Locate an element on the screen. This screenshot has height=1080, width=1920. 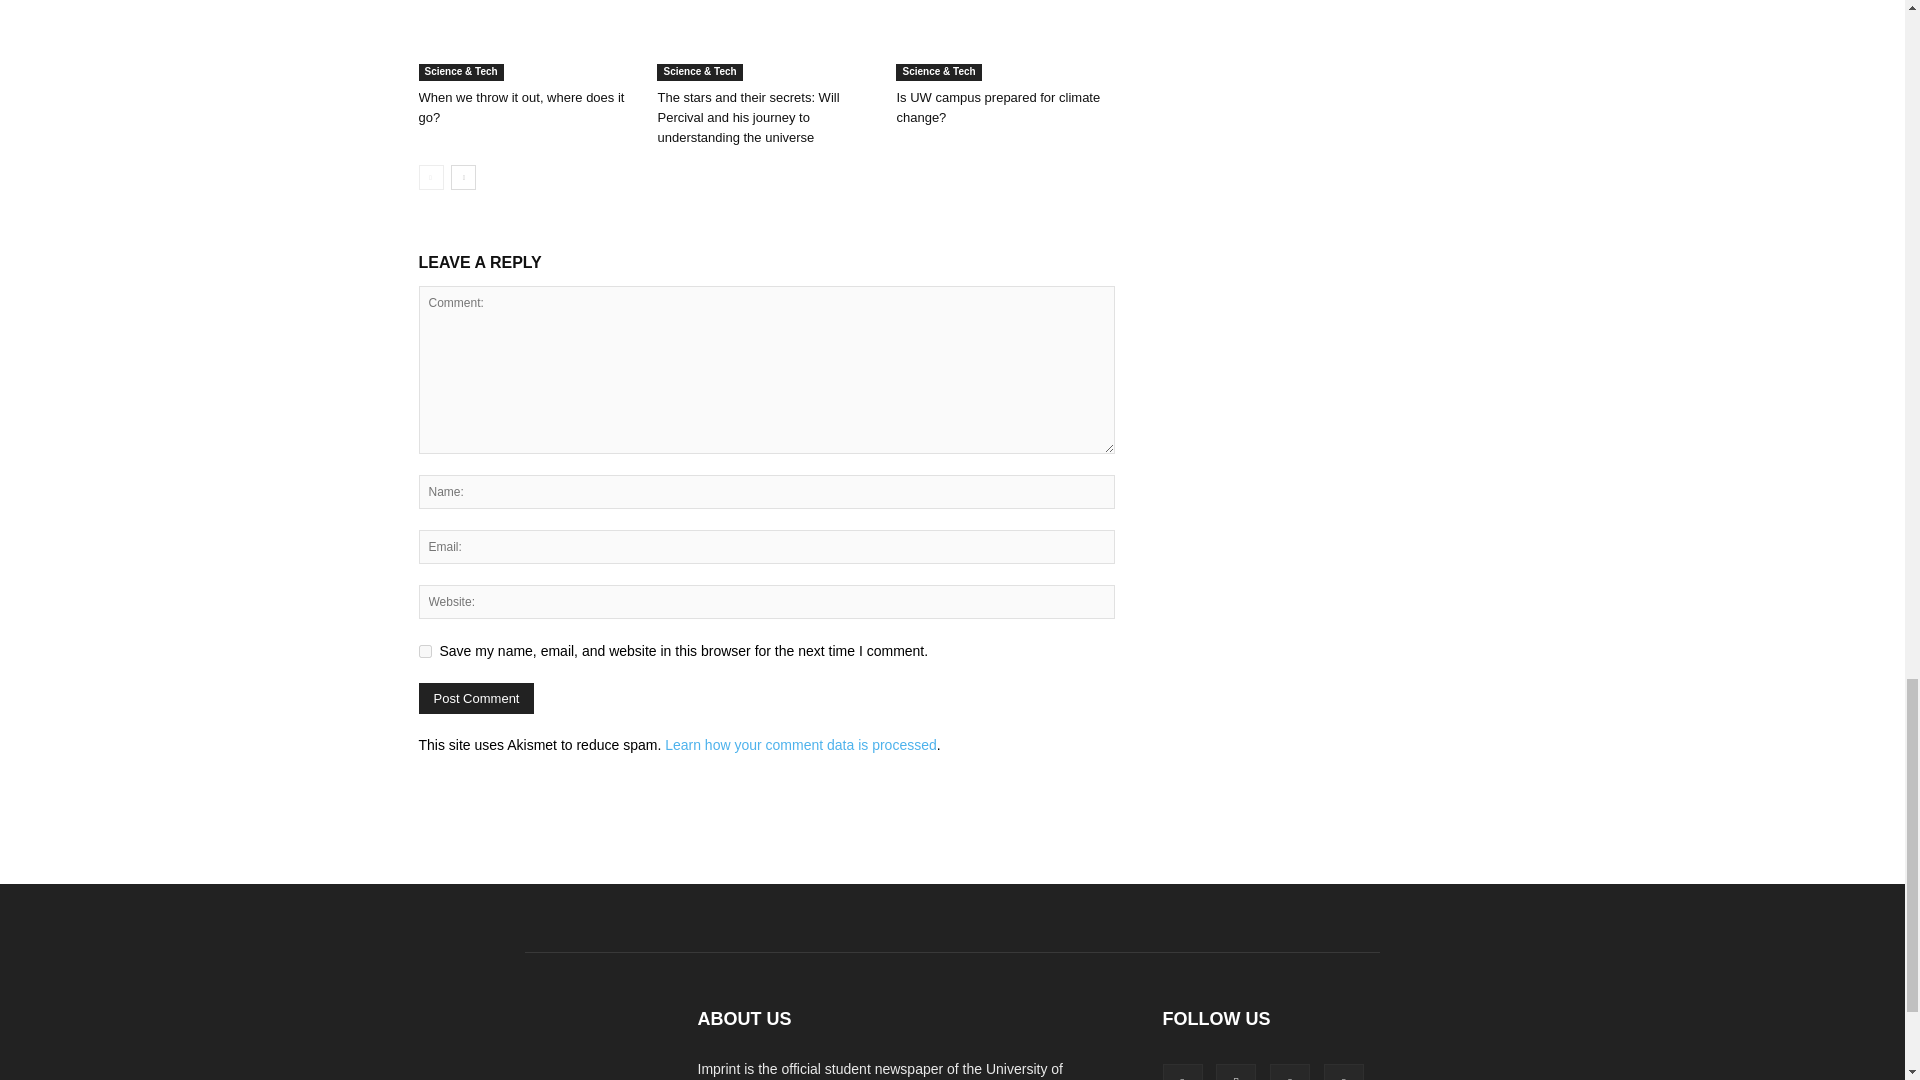
yes is located at coordinates (424, 650).